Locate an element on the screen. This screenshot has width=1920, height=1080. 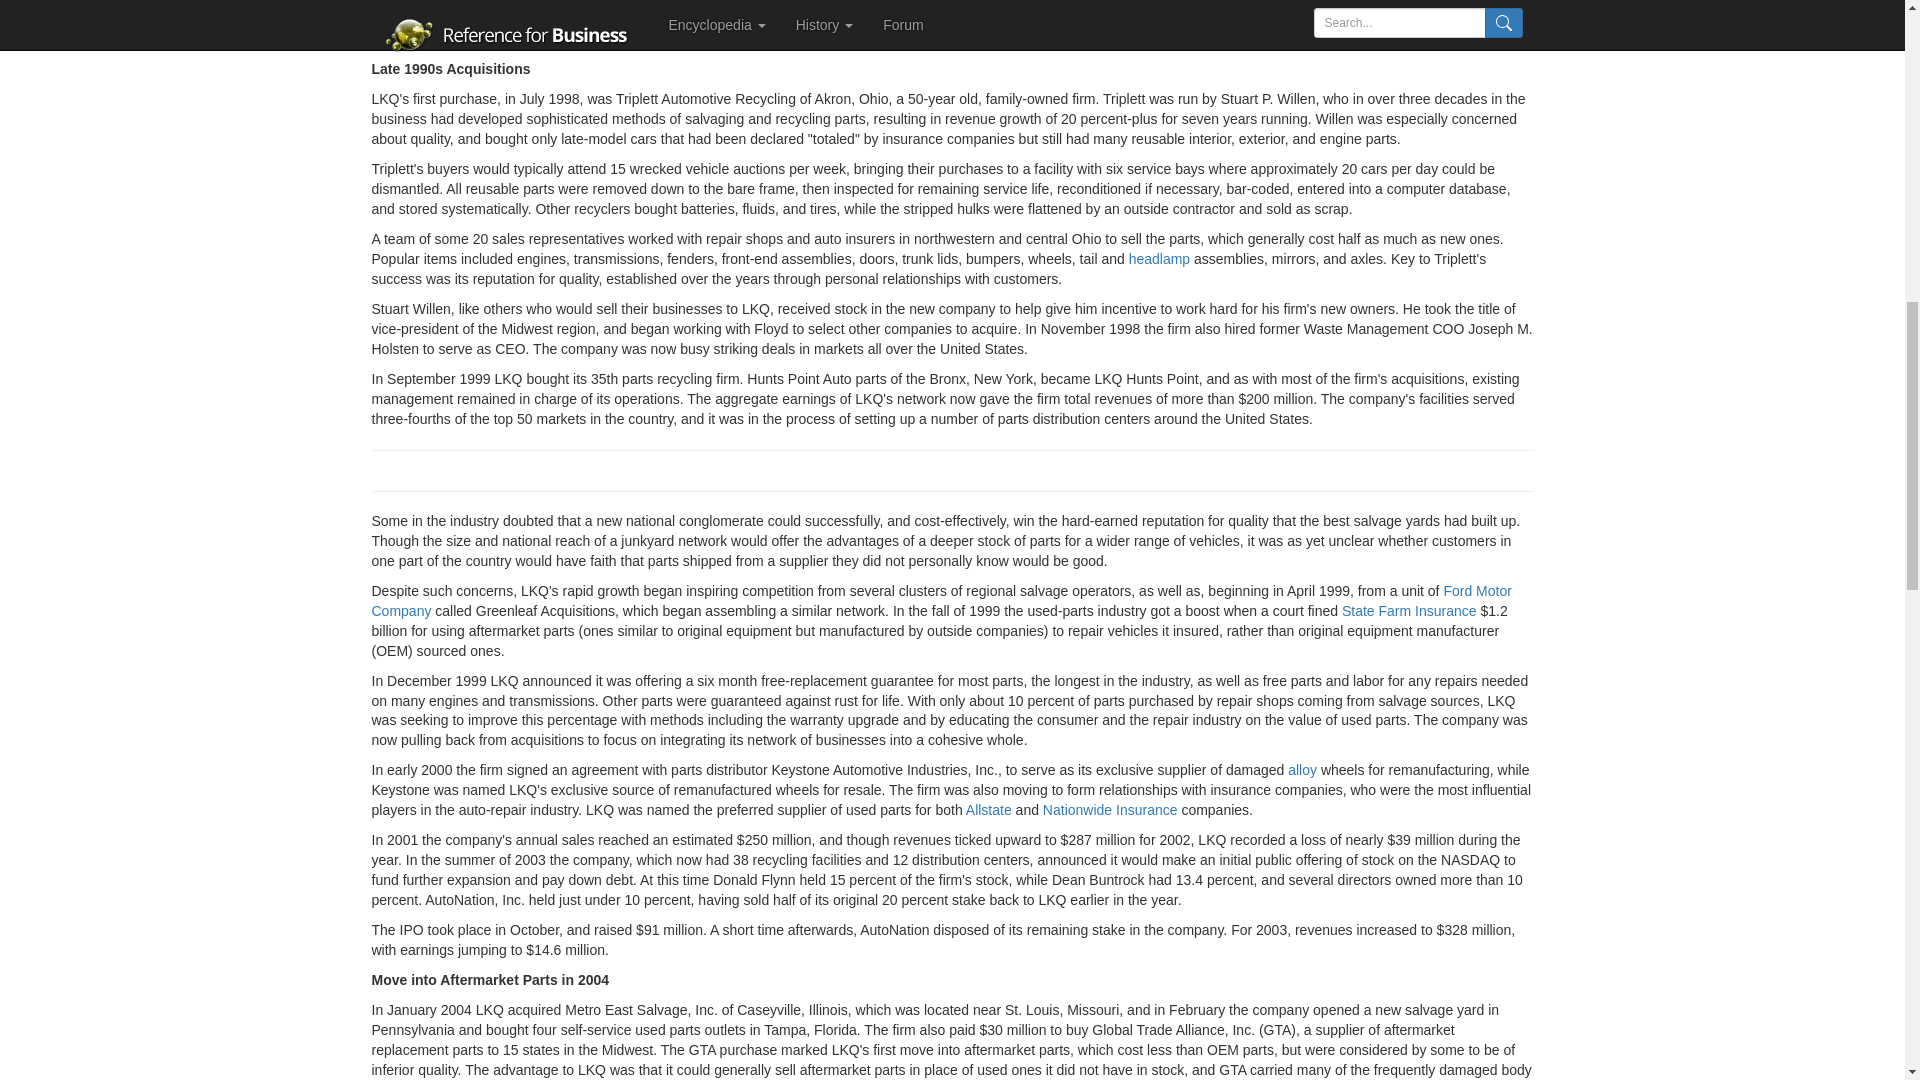
shorthand is located at coordinates (487, 39).